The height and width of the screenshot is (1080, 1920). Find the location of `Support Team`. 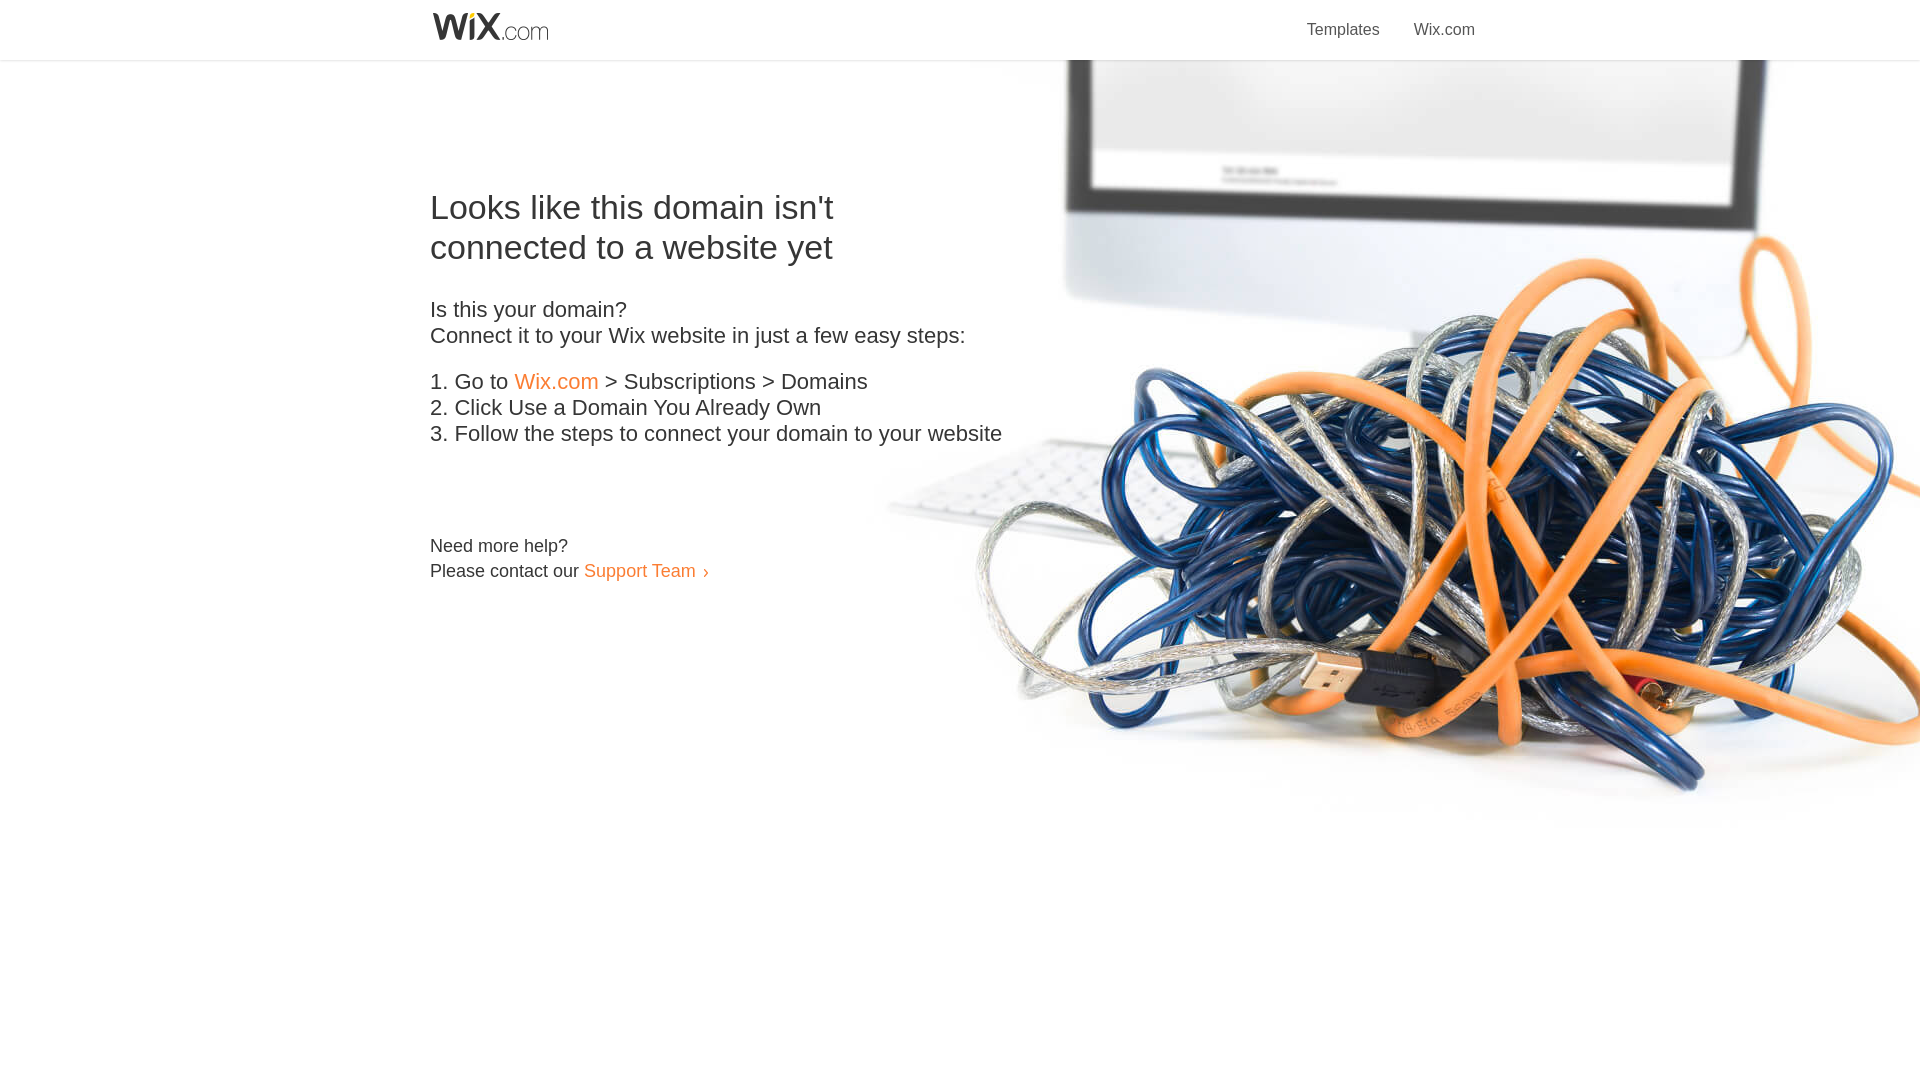

Support Team is located at coordinates (639, 570).